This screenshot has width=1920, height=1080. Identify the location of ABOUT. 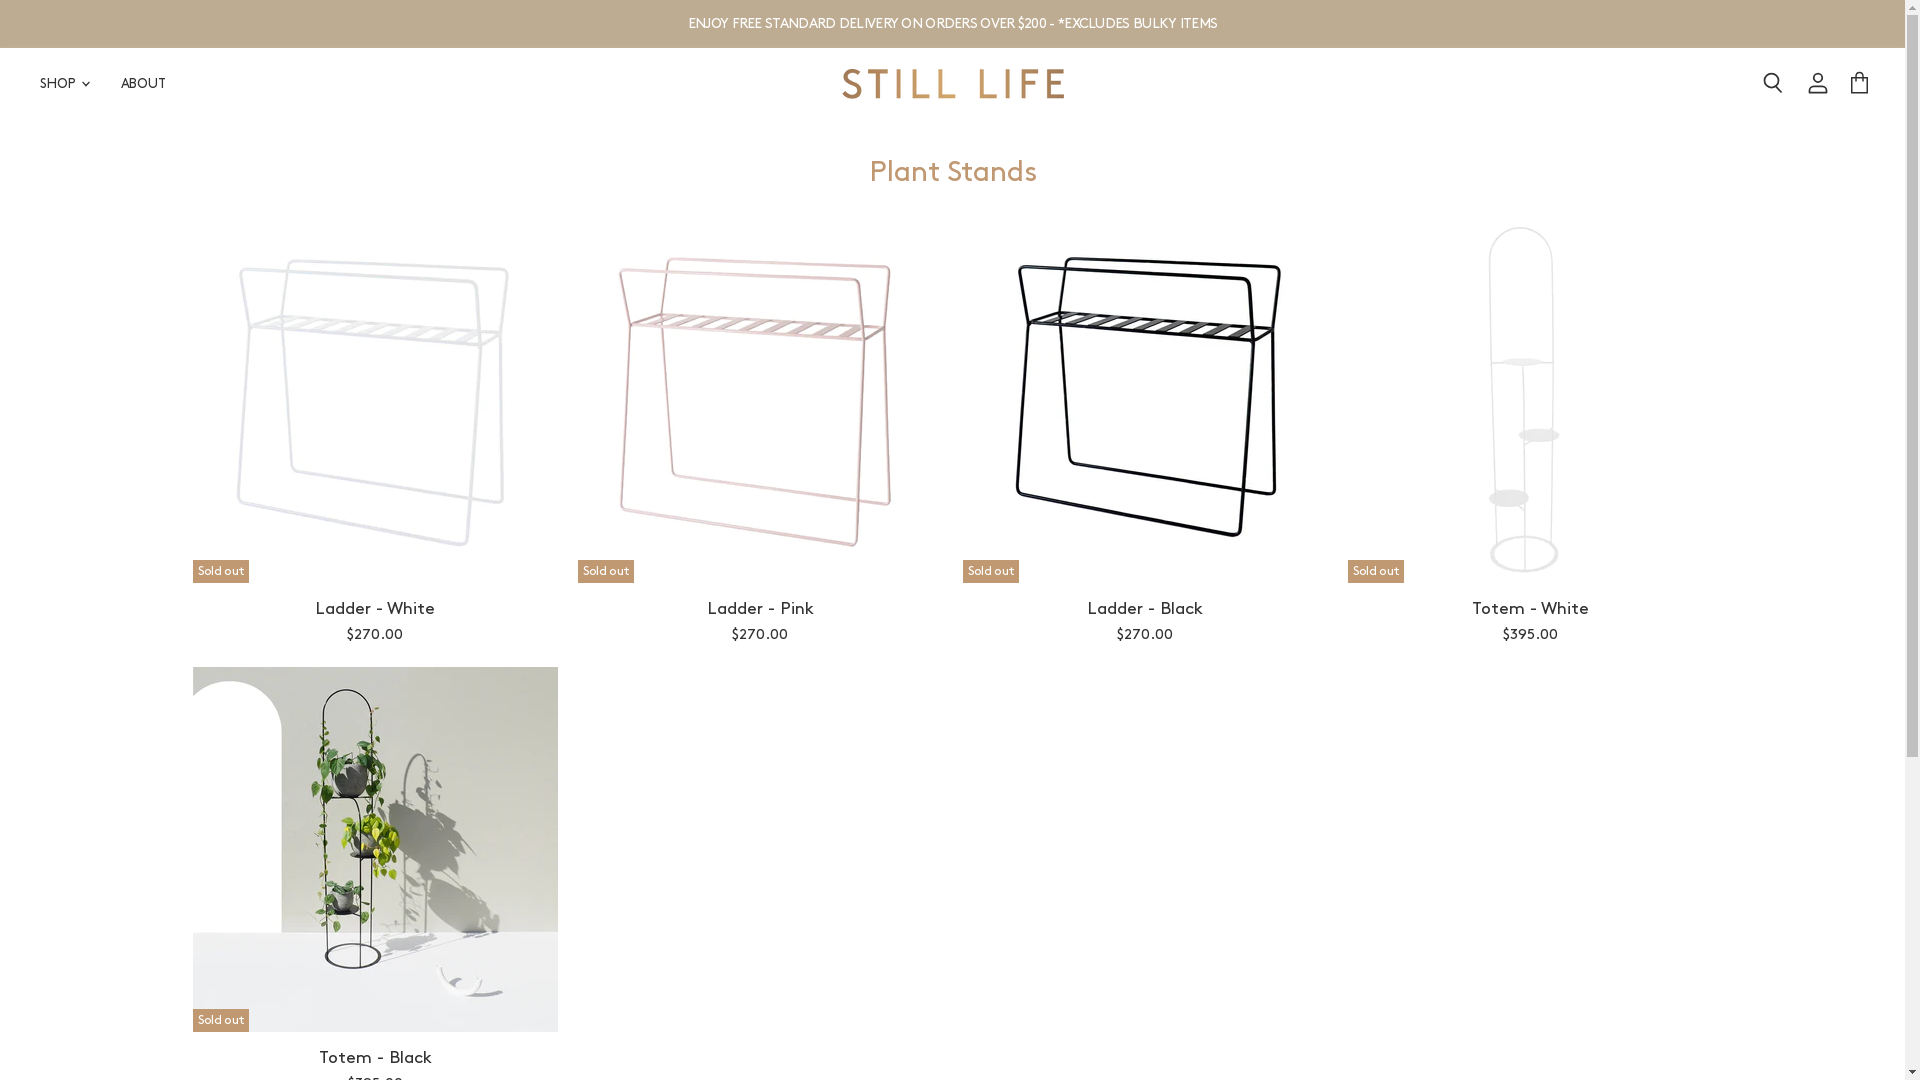
(144, 84).